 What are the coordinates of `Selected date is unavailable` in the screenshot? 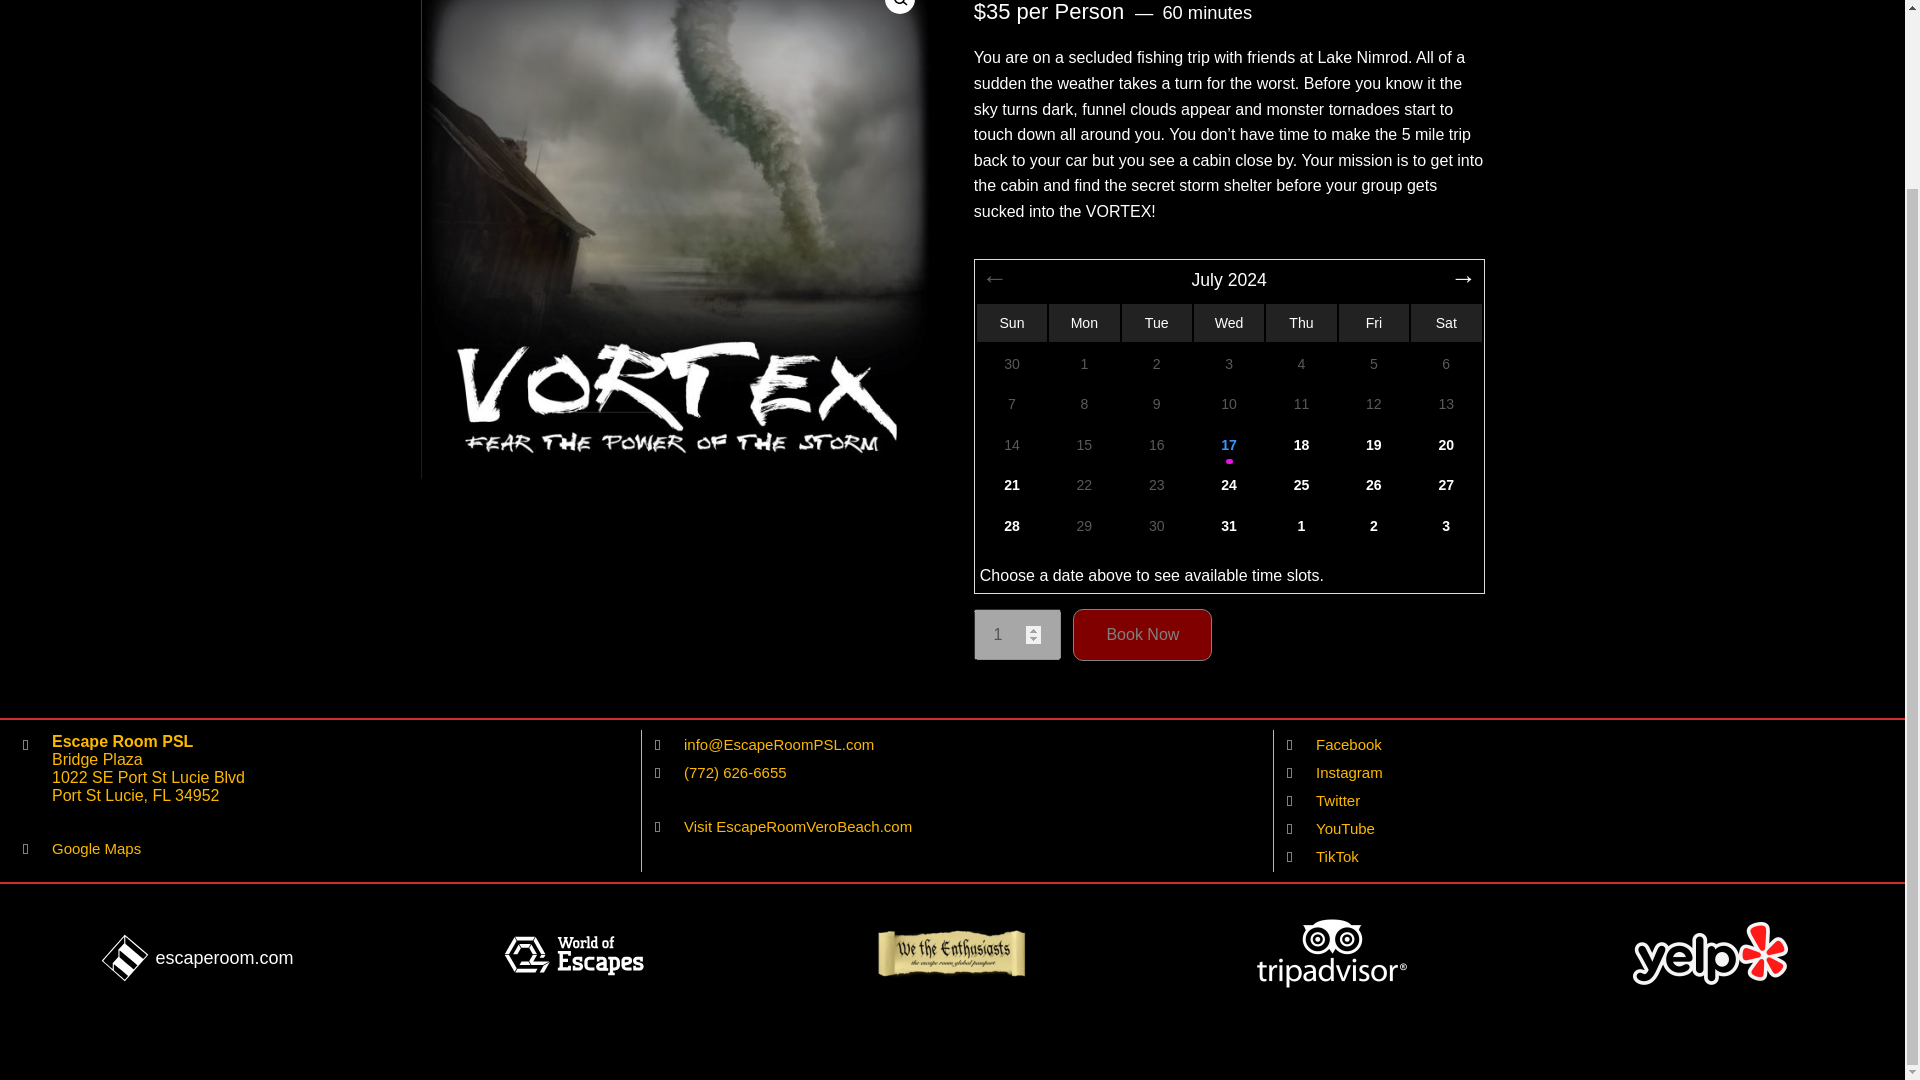 It's located at (1374, 364).